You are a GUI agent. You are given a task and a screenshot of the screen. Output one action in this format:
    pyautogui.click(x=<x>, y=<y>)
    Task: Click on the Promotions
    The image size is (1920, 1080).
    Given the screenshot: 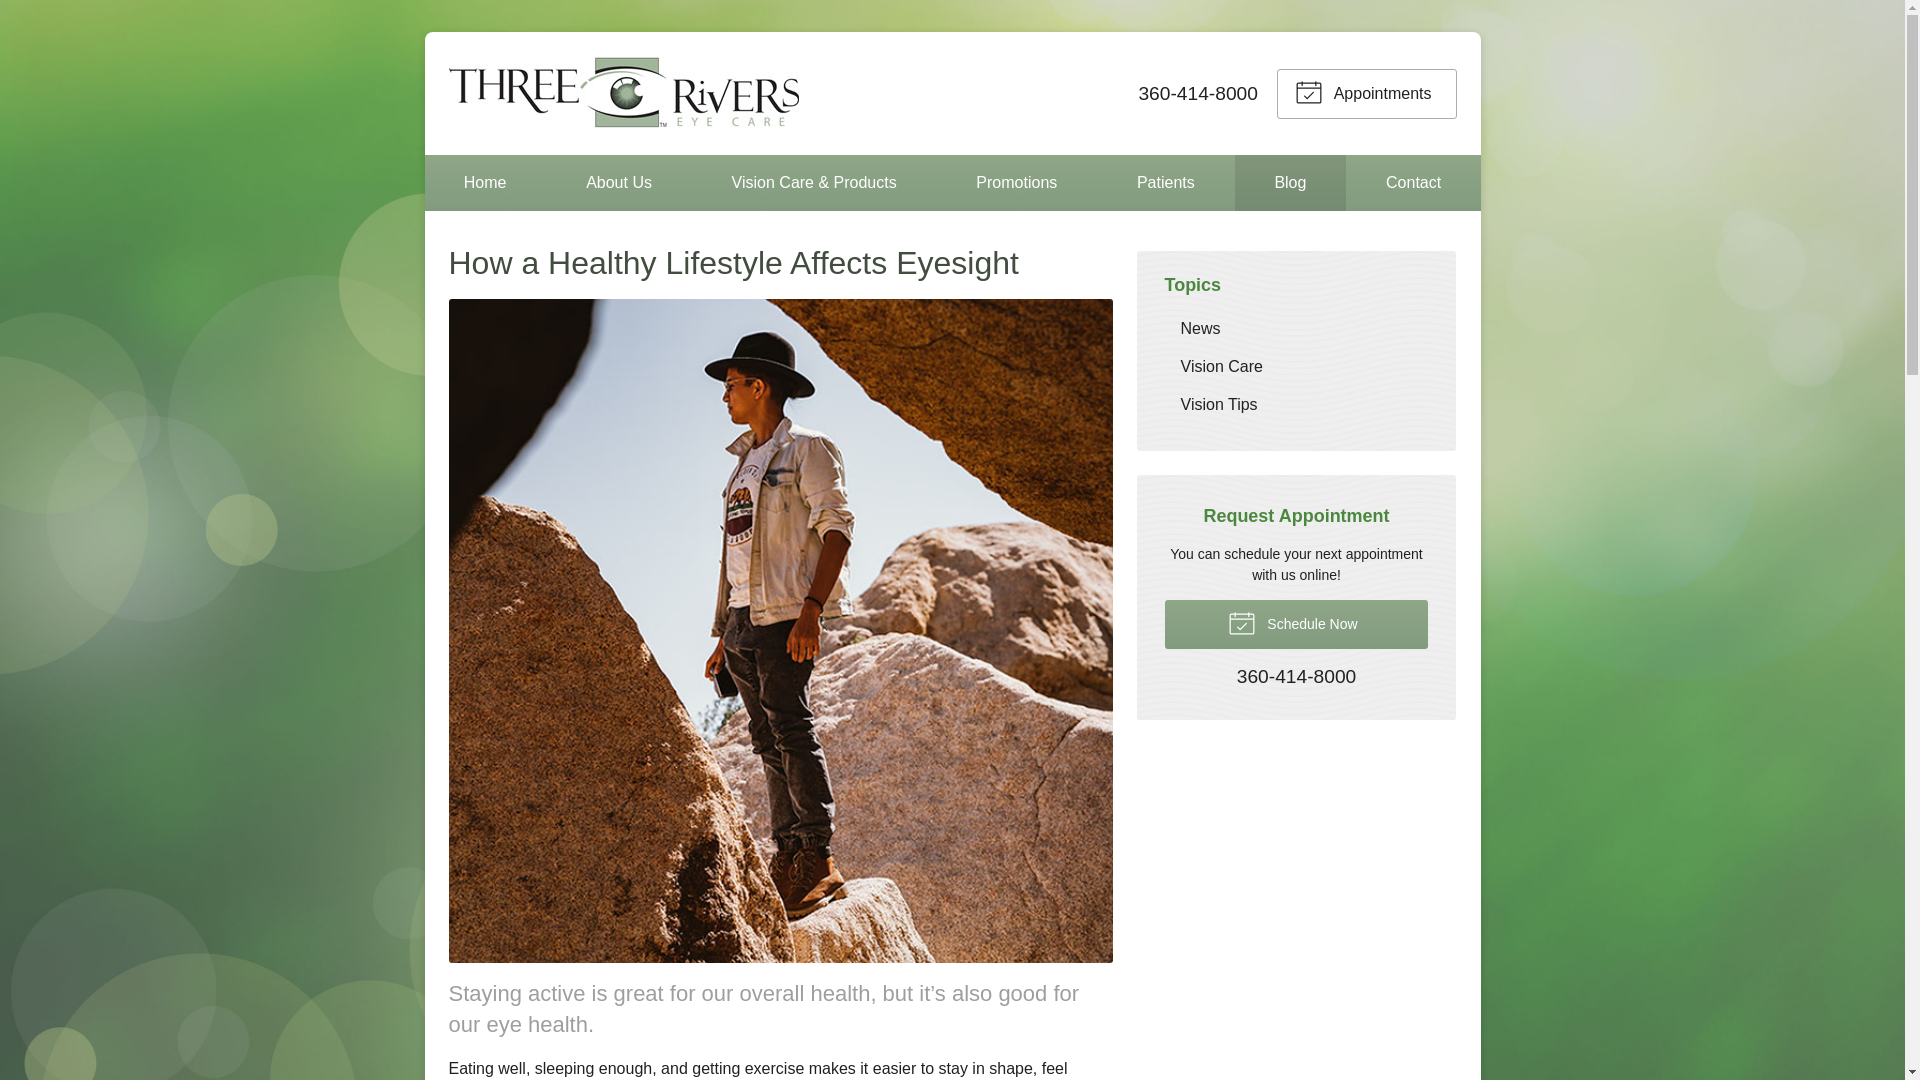 What is the action you would take?
    pyautogui.click(x=1016, y=182)
    